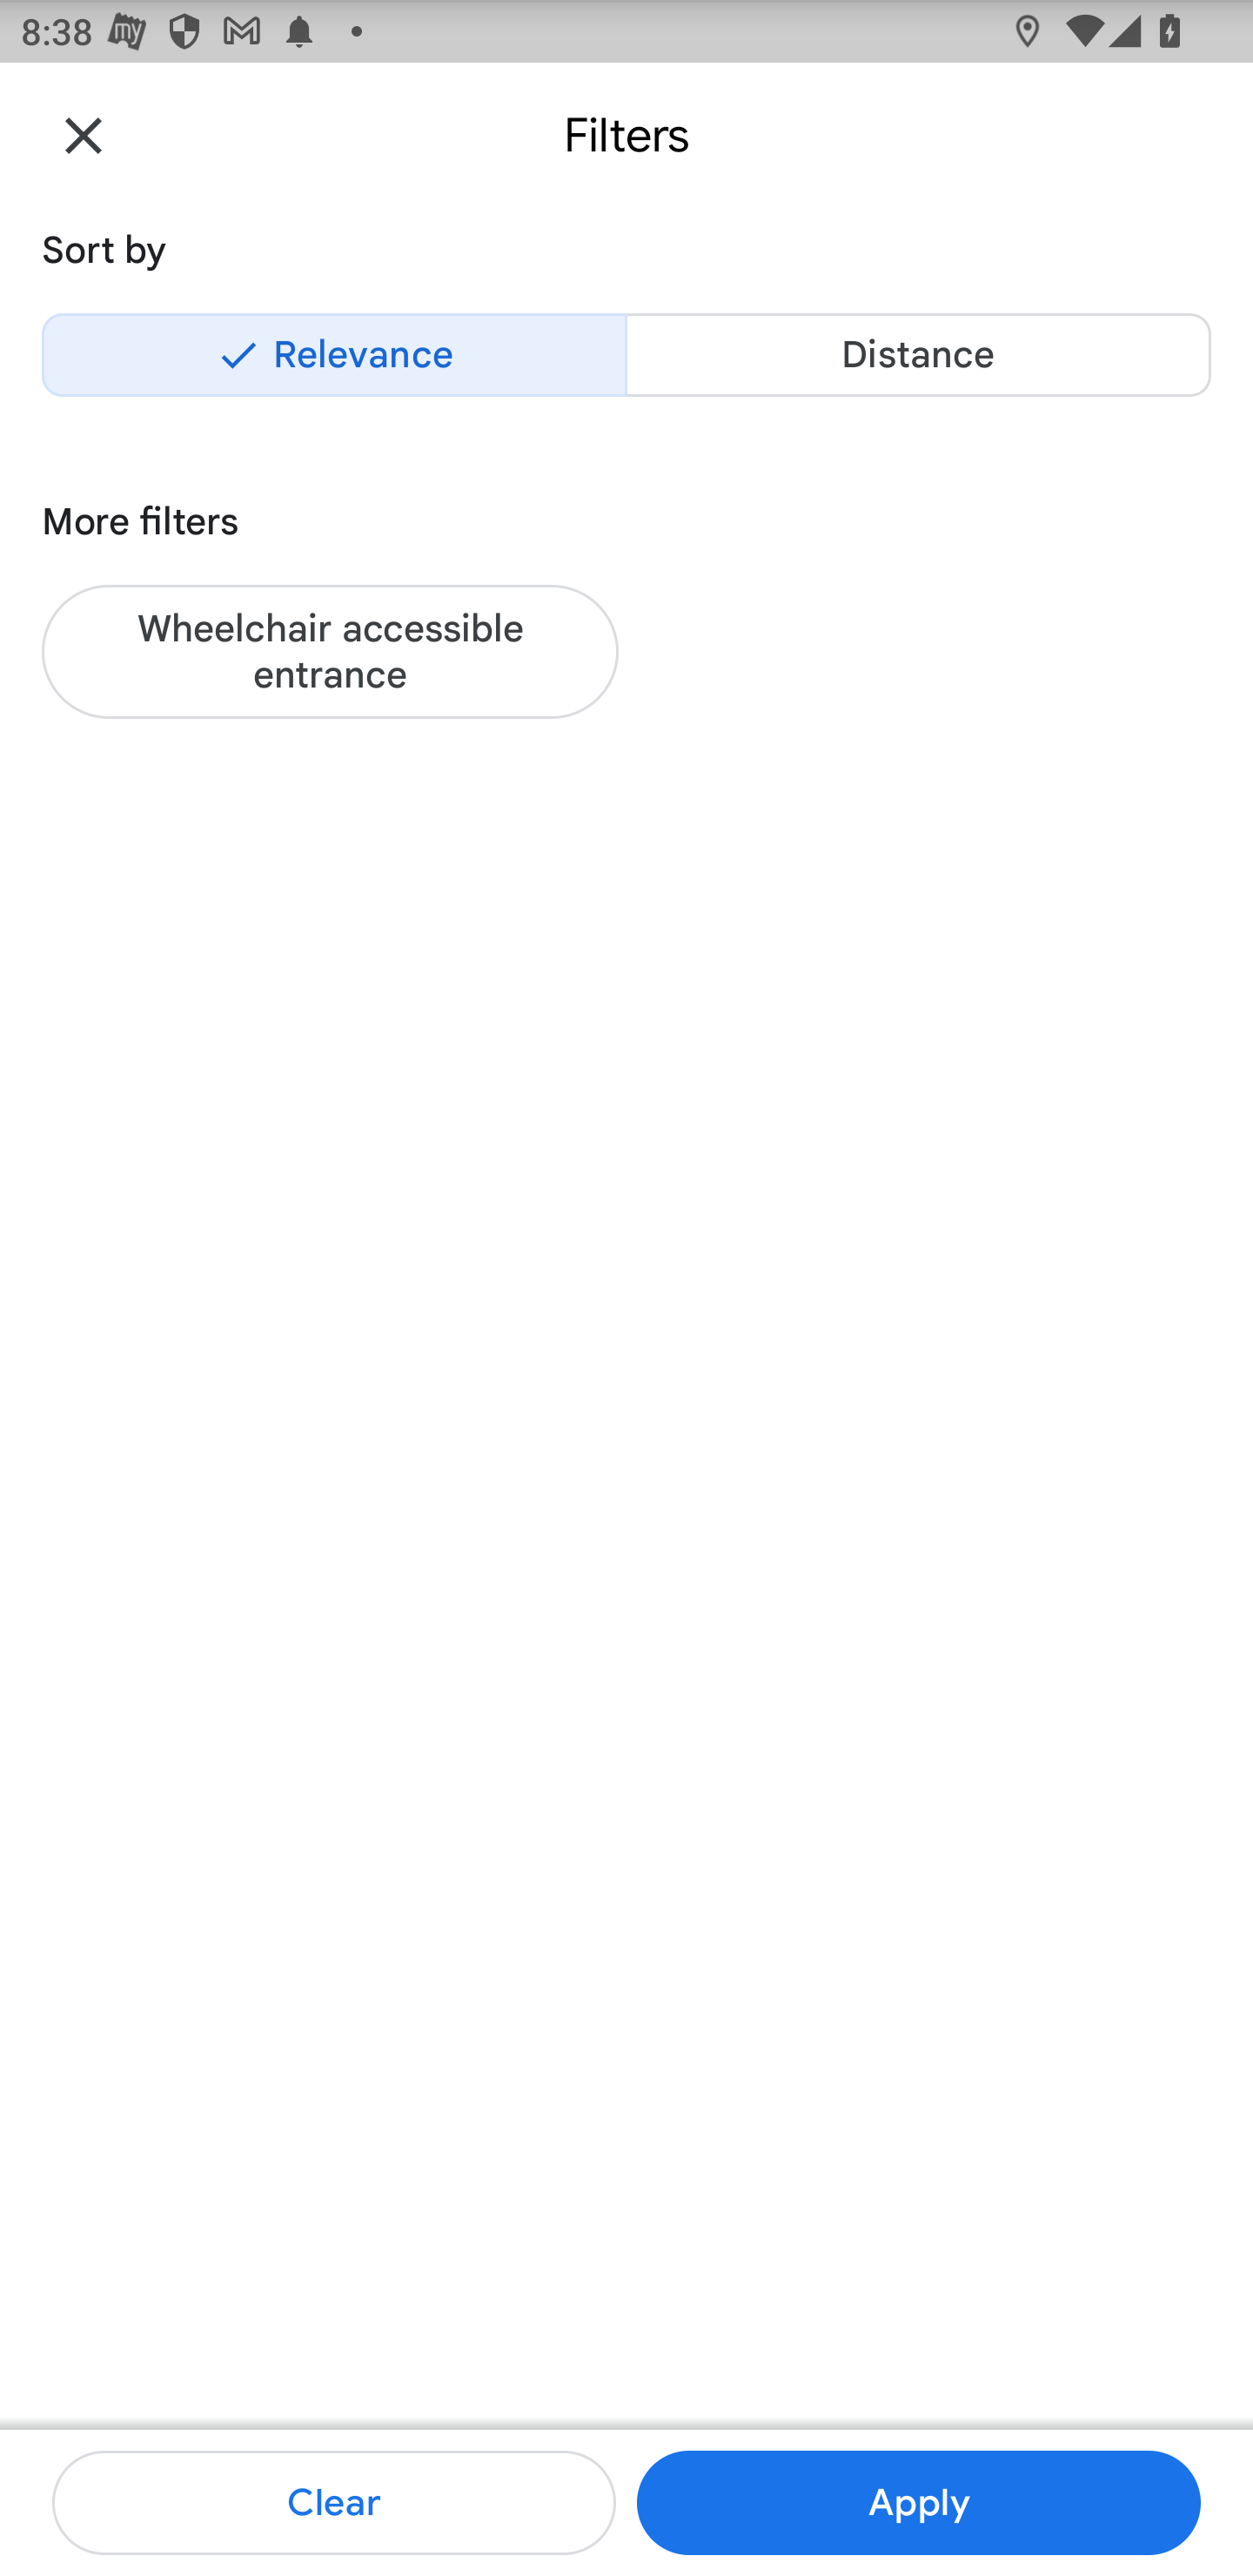 The height and width of the screenshot is (2576, 1253). I want to click on Clear Clear Clear, so click(334, 2503).